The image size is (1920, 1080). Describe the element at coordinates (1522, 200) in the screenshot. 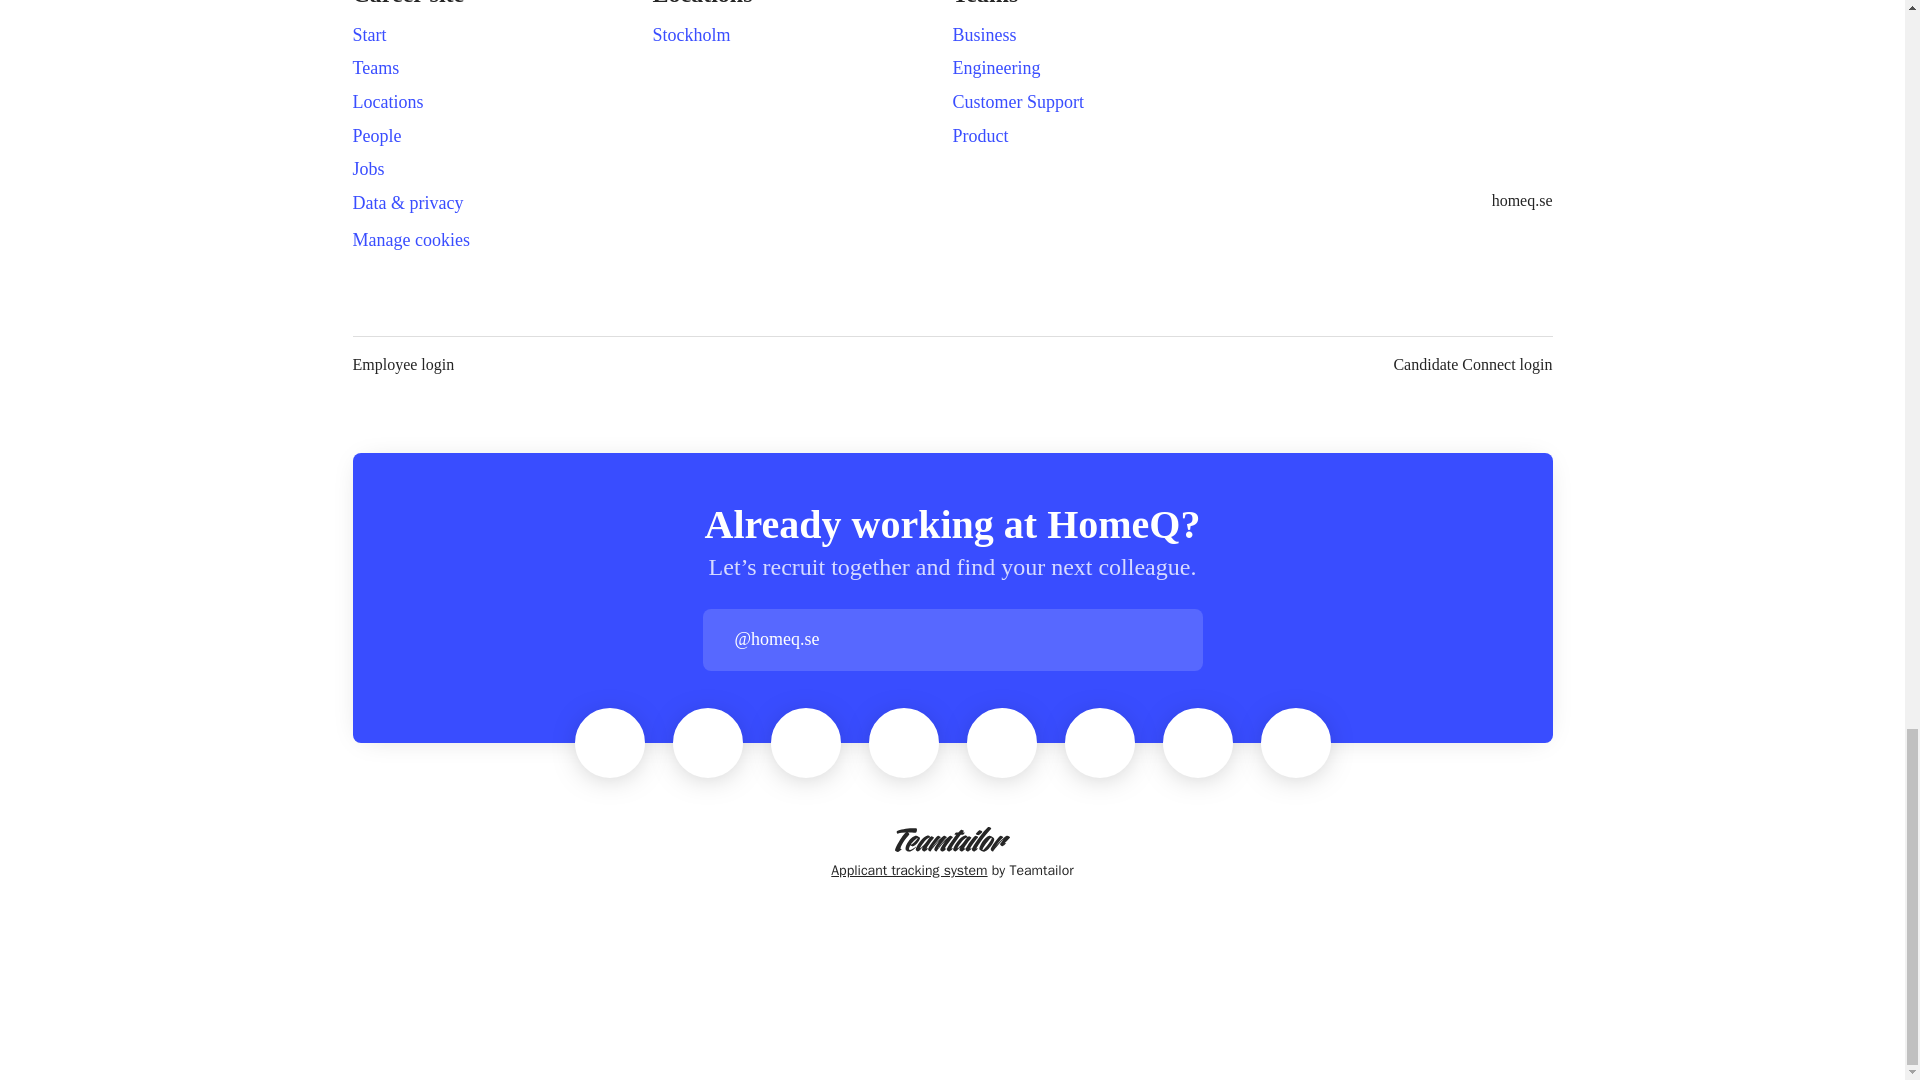

I see `homeq.se` at that location.